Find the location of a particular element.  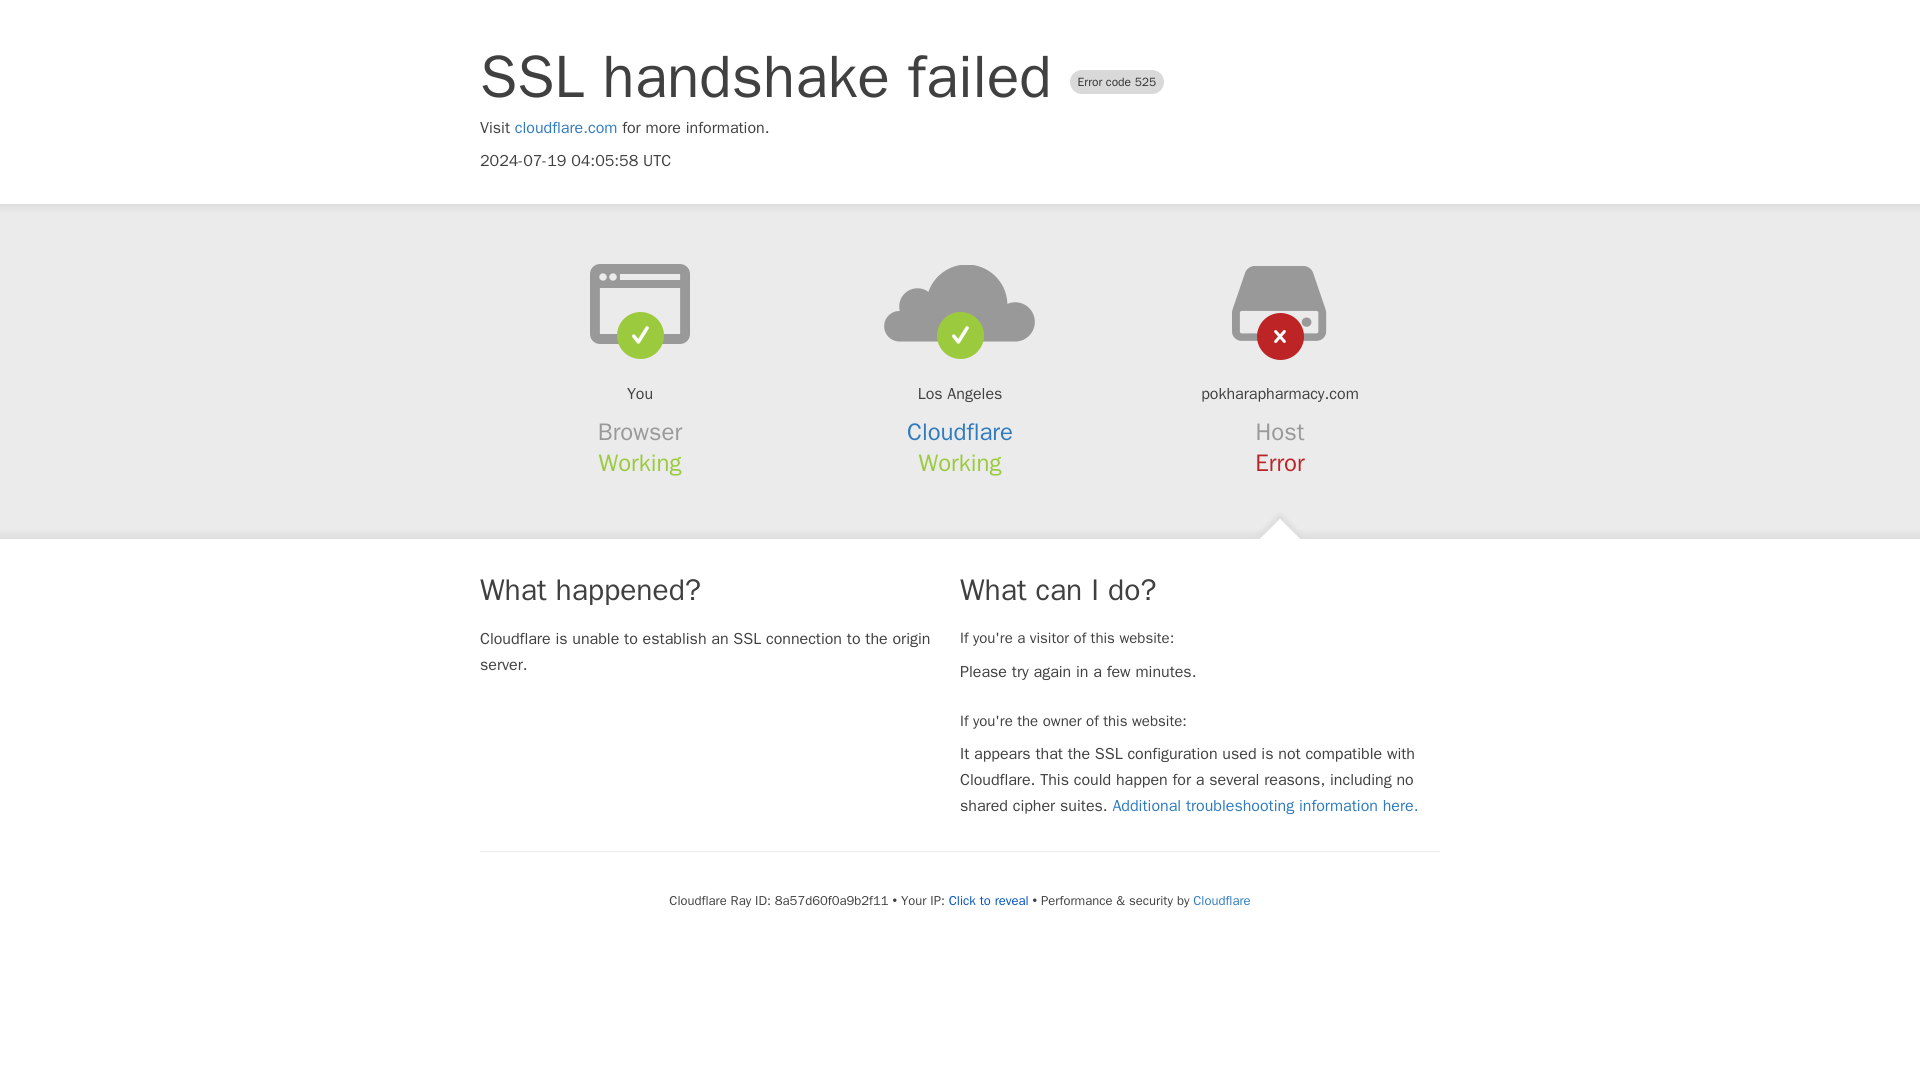

Cloudflare is located at coordinates (1220, 900).